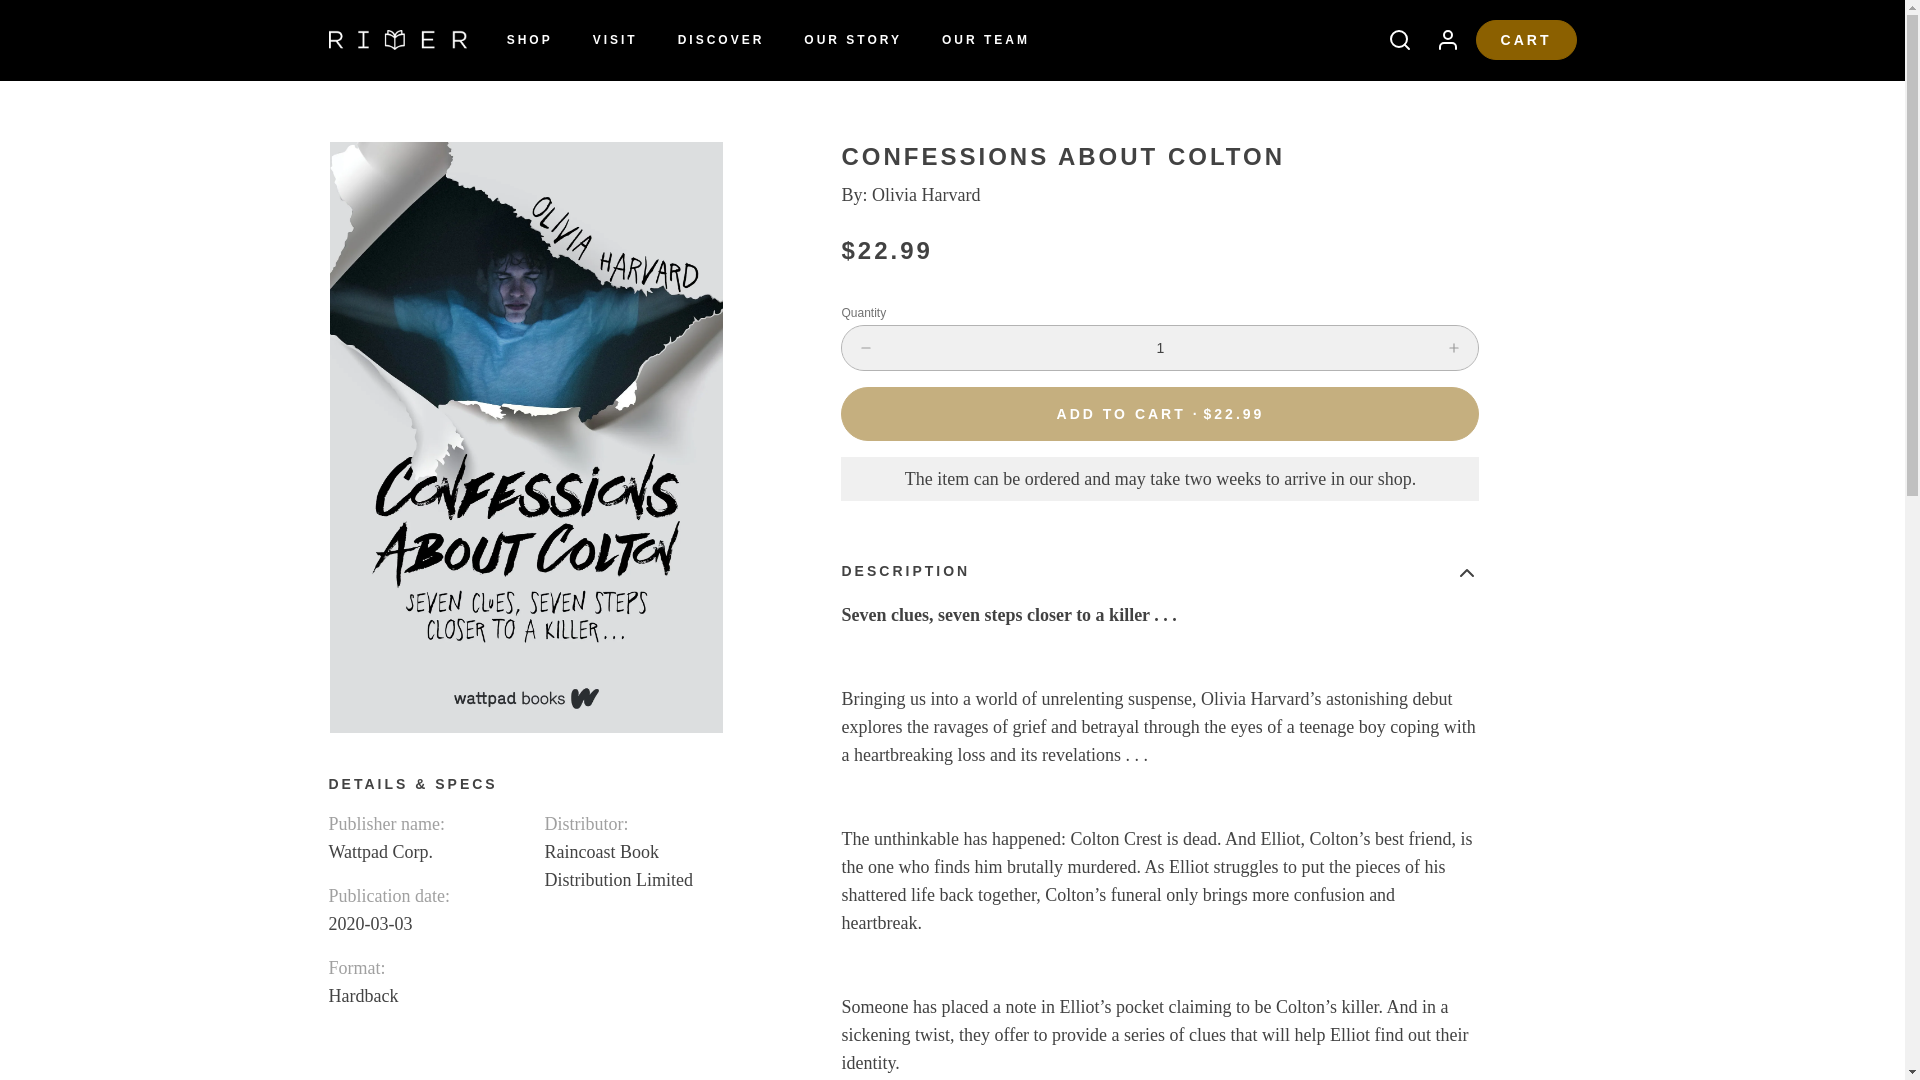  What do you see at coordinates (1526, 40) in the screenshot?
I see `CART` at bounding box center [1526, 40].